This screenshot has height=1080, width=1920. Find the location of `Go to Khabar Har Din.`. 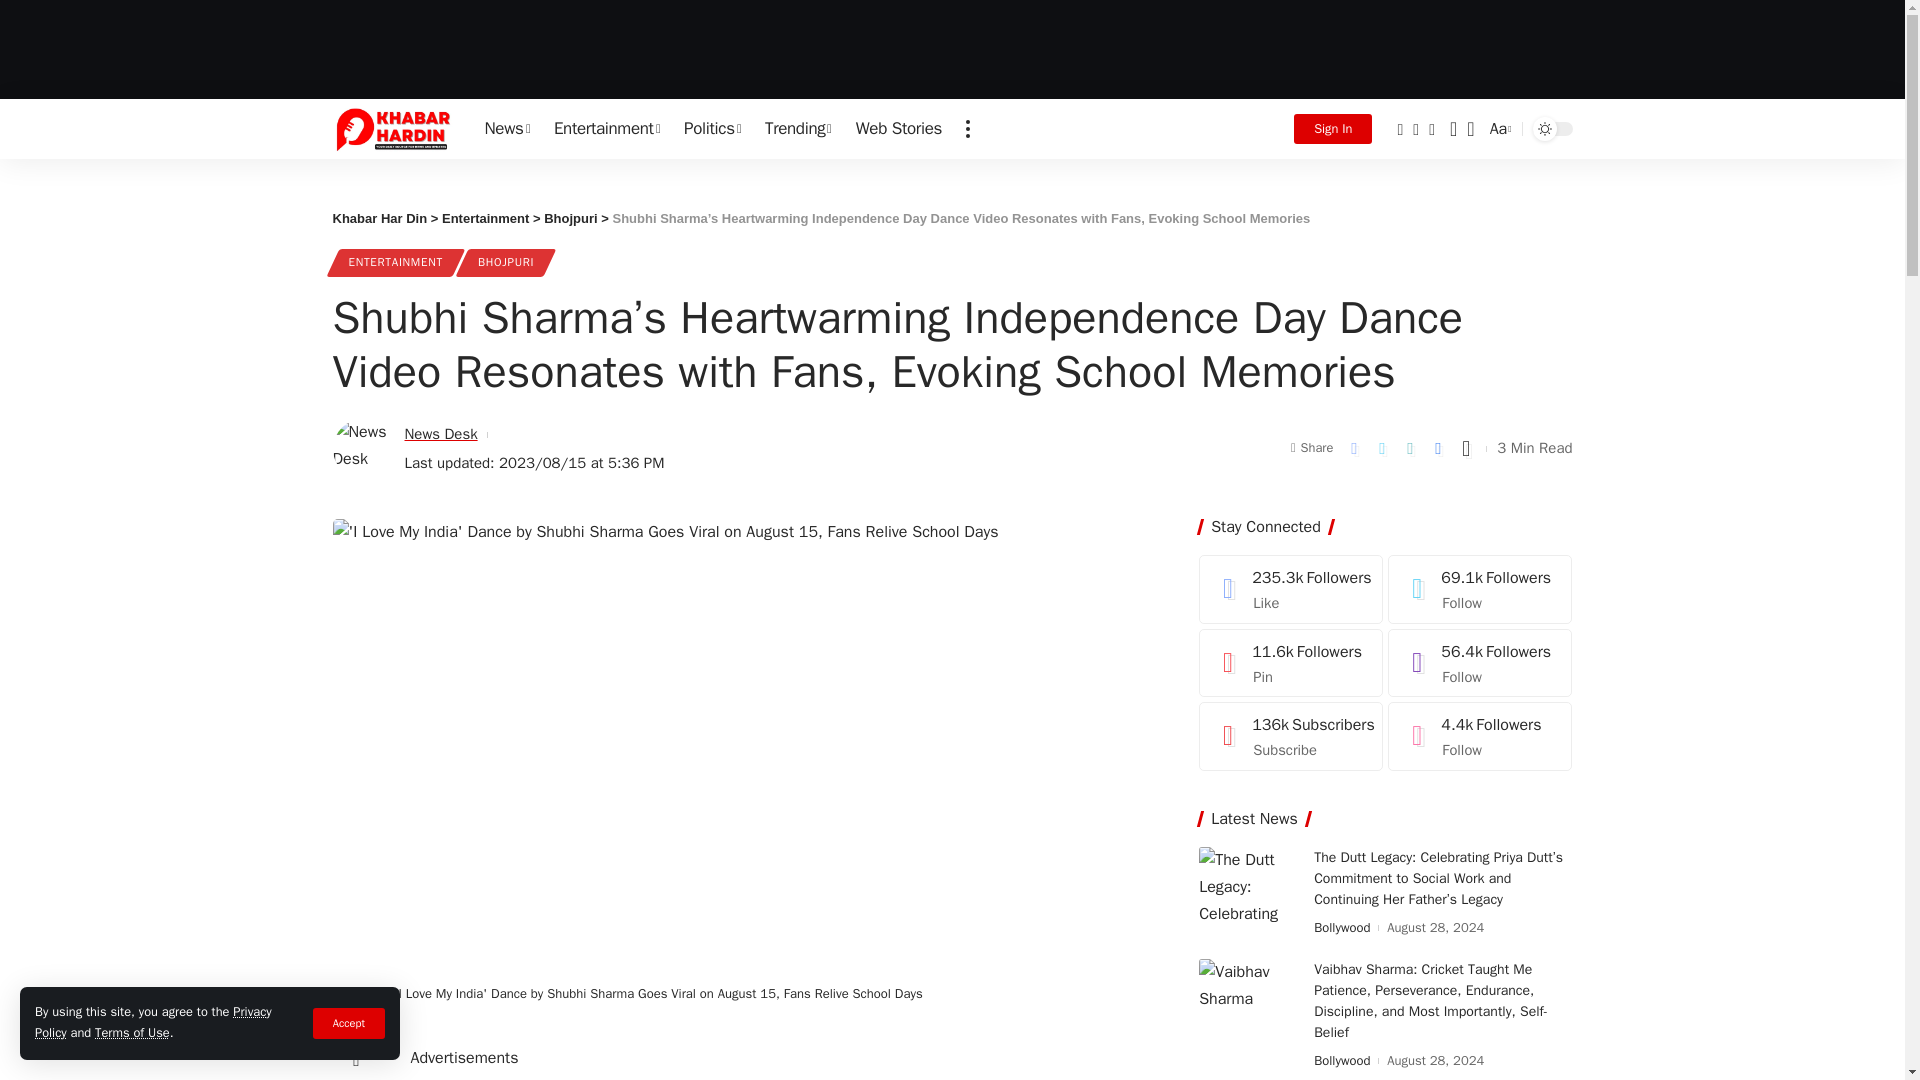

Go to Khabar Har Din. is located at coordinates (379, 218).